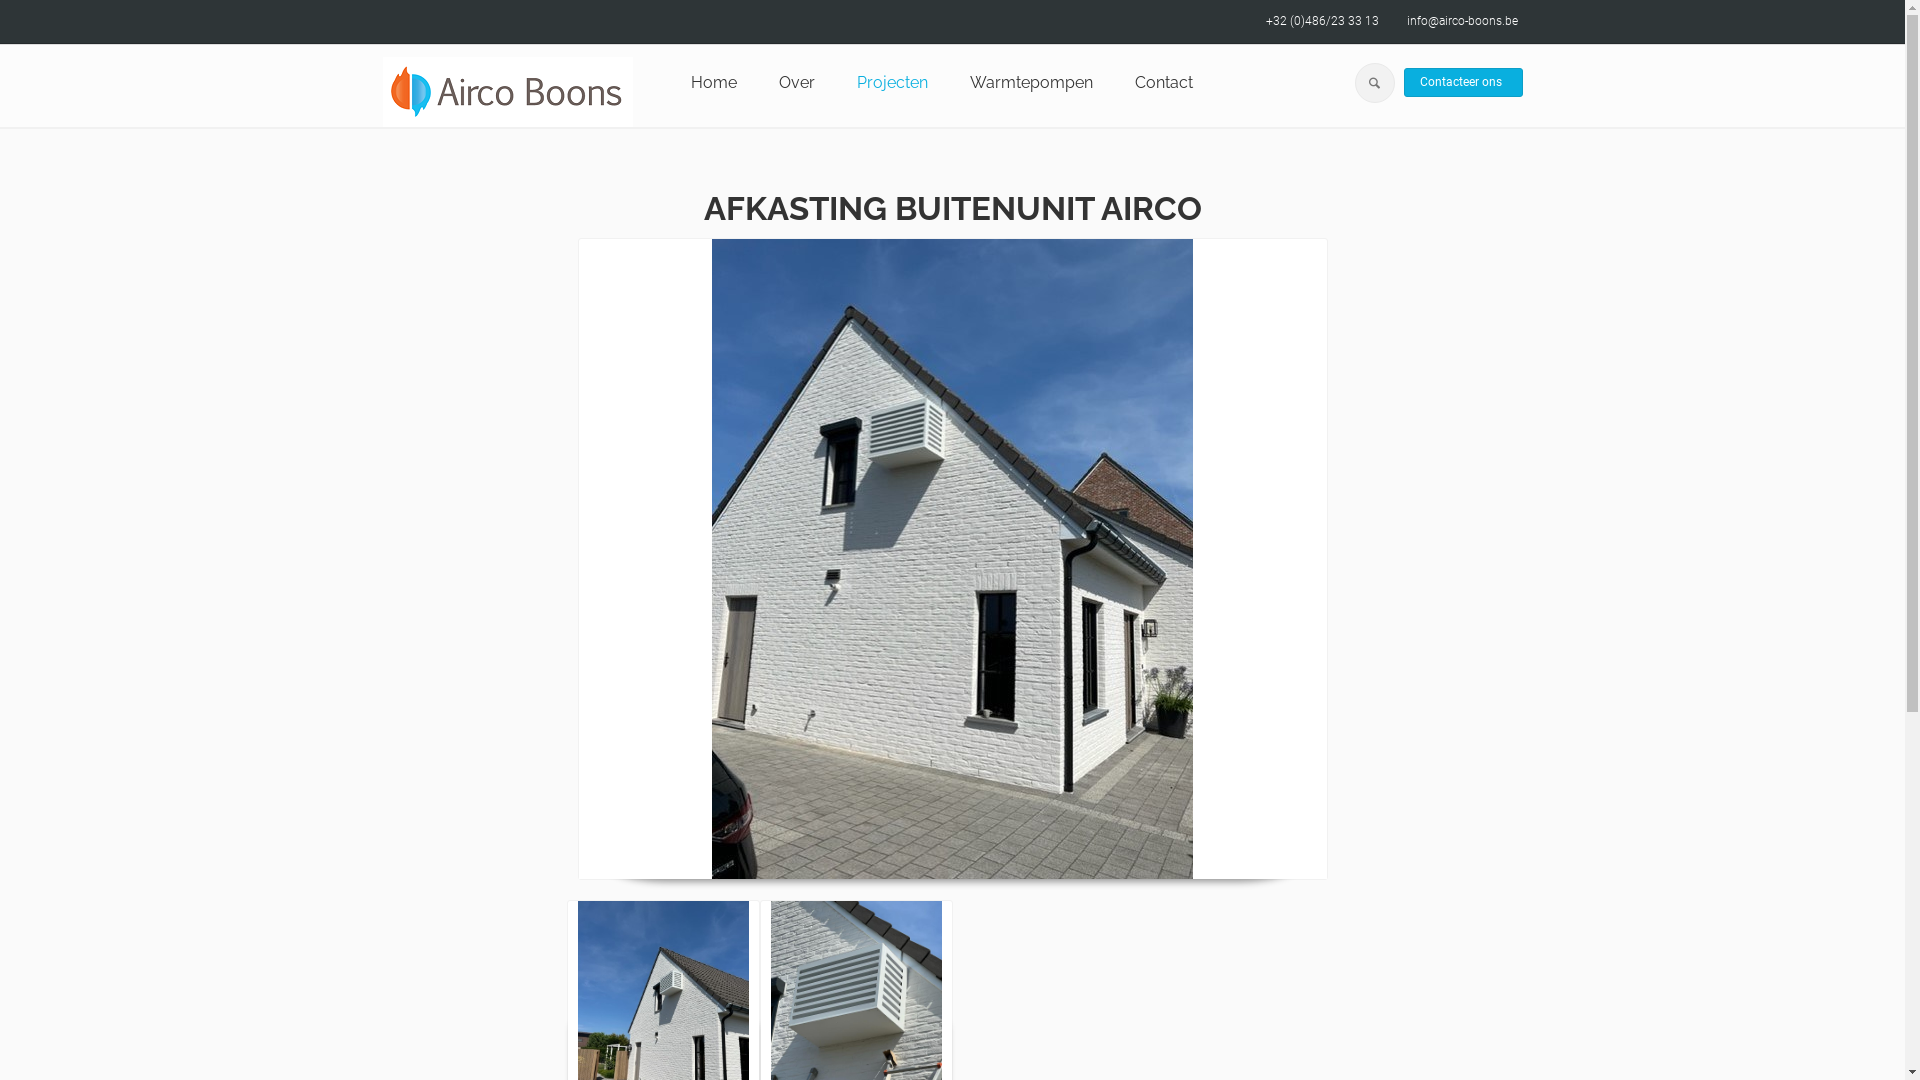  I want to click on Projecten, so click(892, 83).